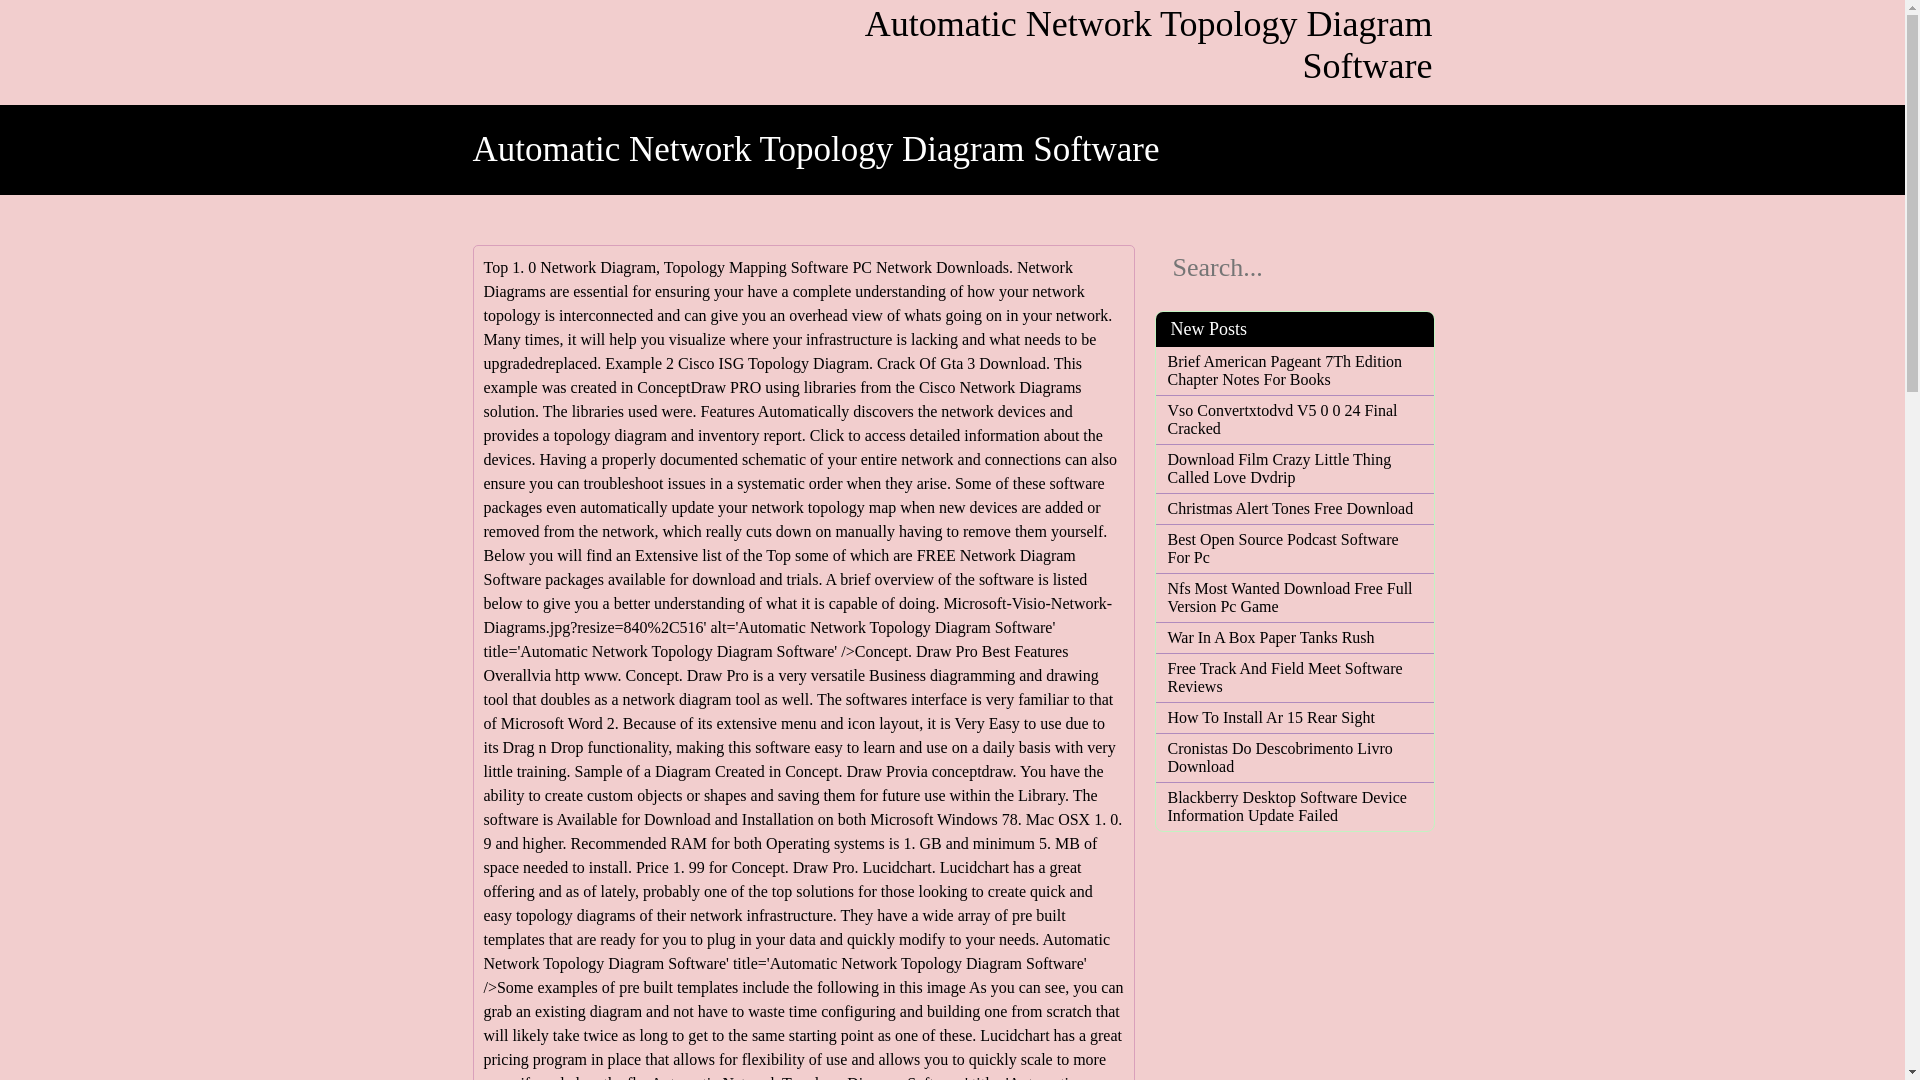 The image size is (1920, 1080). I want to click on War In A Box Paper Tanks Rush, so click(1294, 637).